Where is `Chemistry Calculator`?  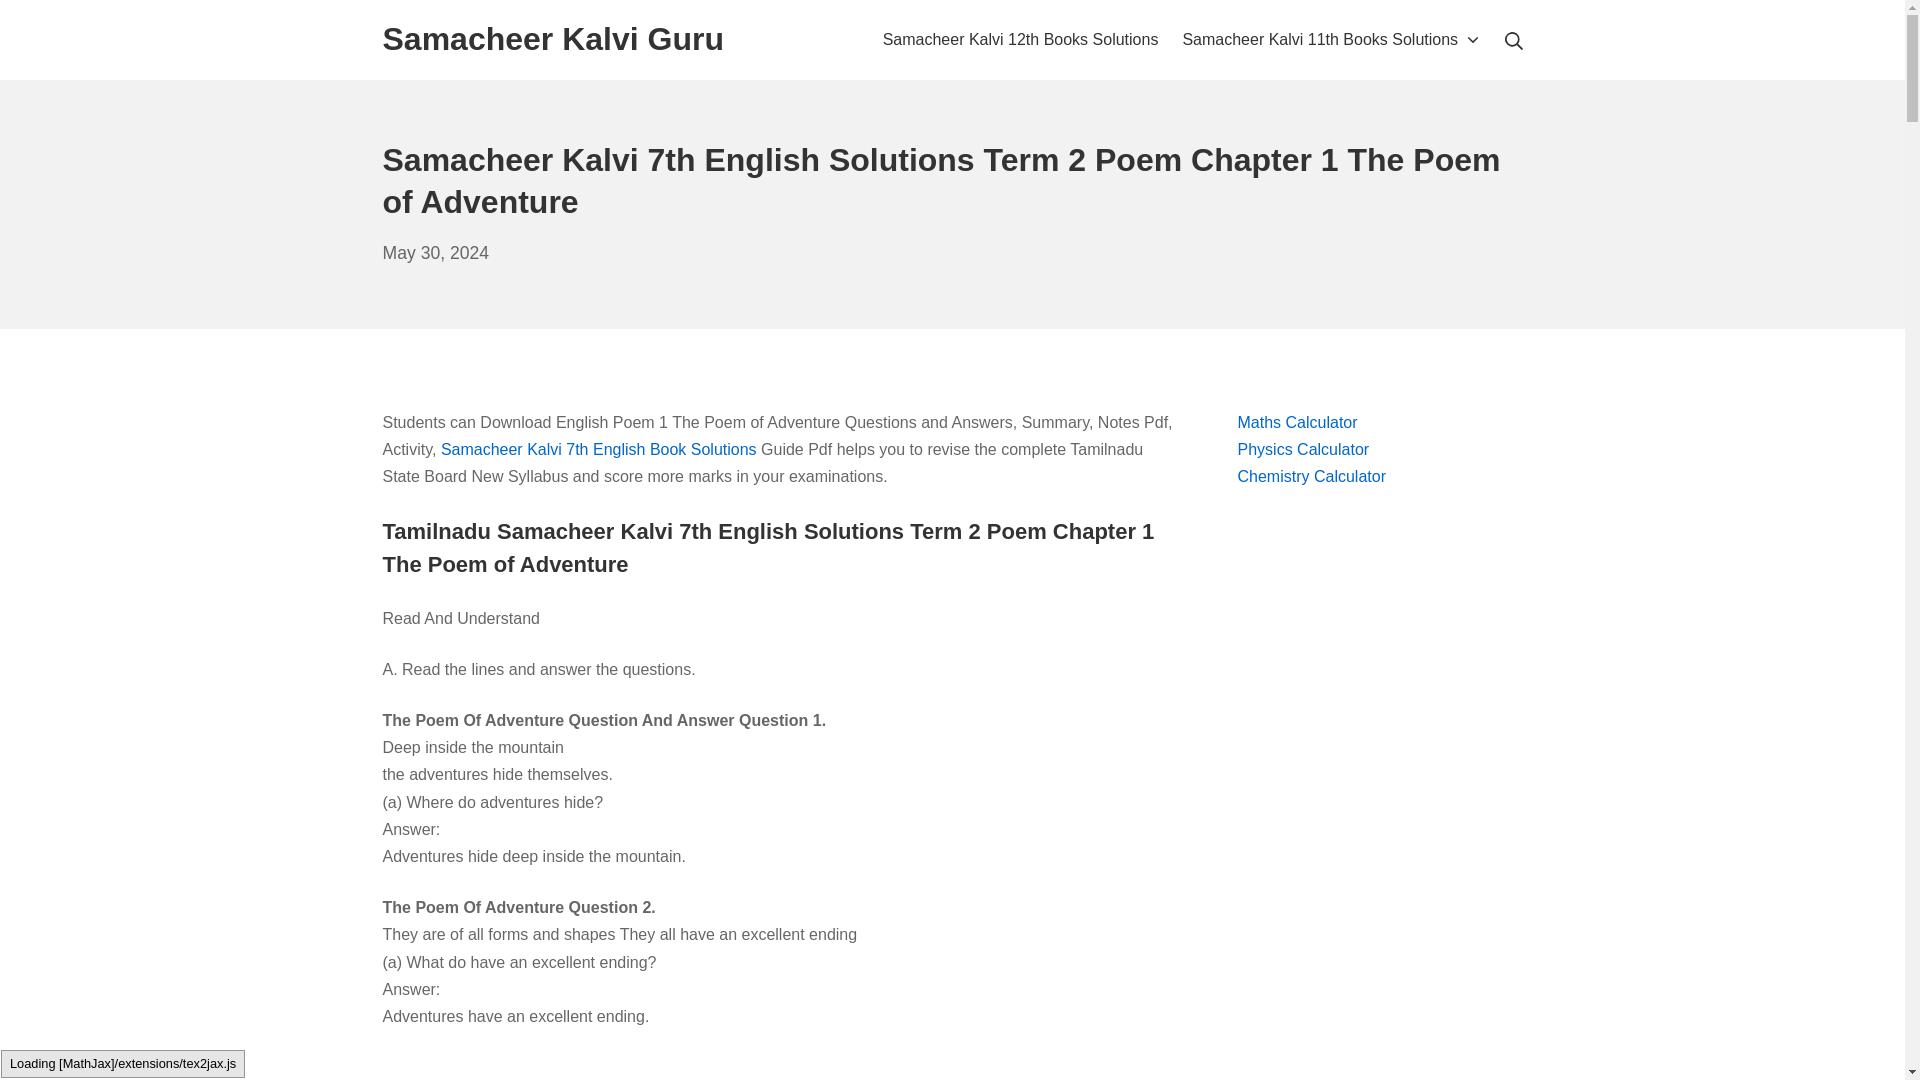
Chemistry Calculator is located at coordinates (1312, 476).